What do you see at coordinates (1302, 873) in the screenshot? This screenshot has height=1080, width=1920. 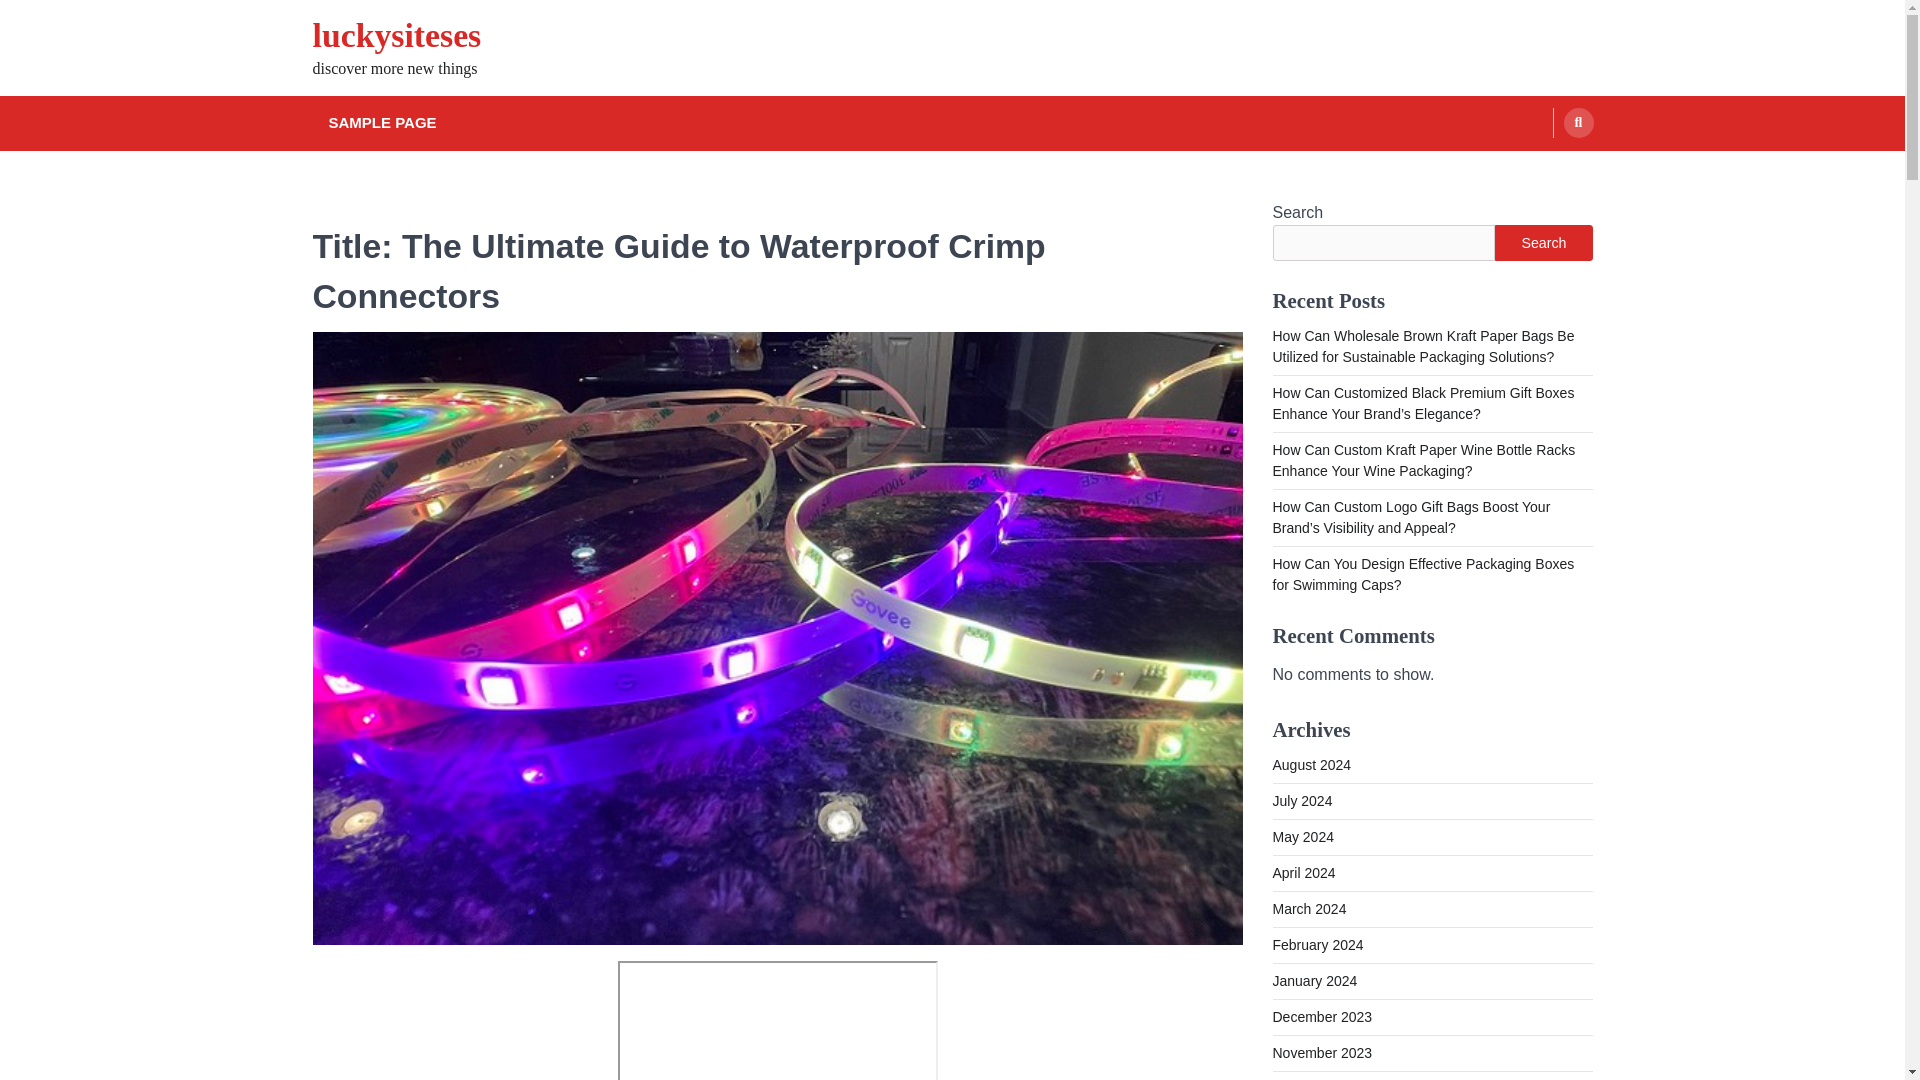 I see `April 2024` at bounding box center [1302, 873].